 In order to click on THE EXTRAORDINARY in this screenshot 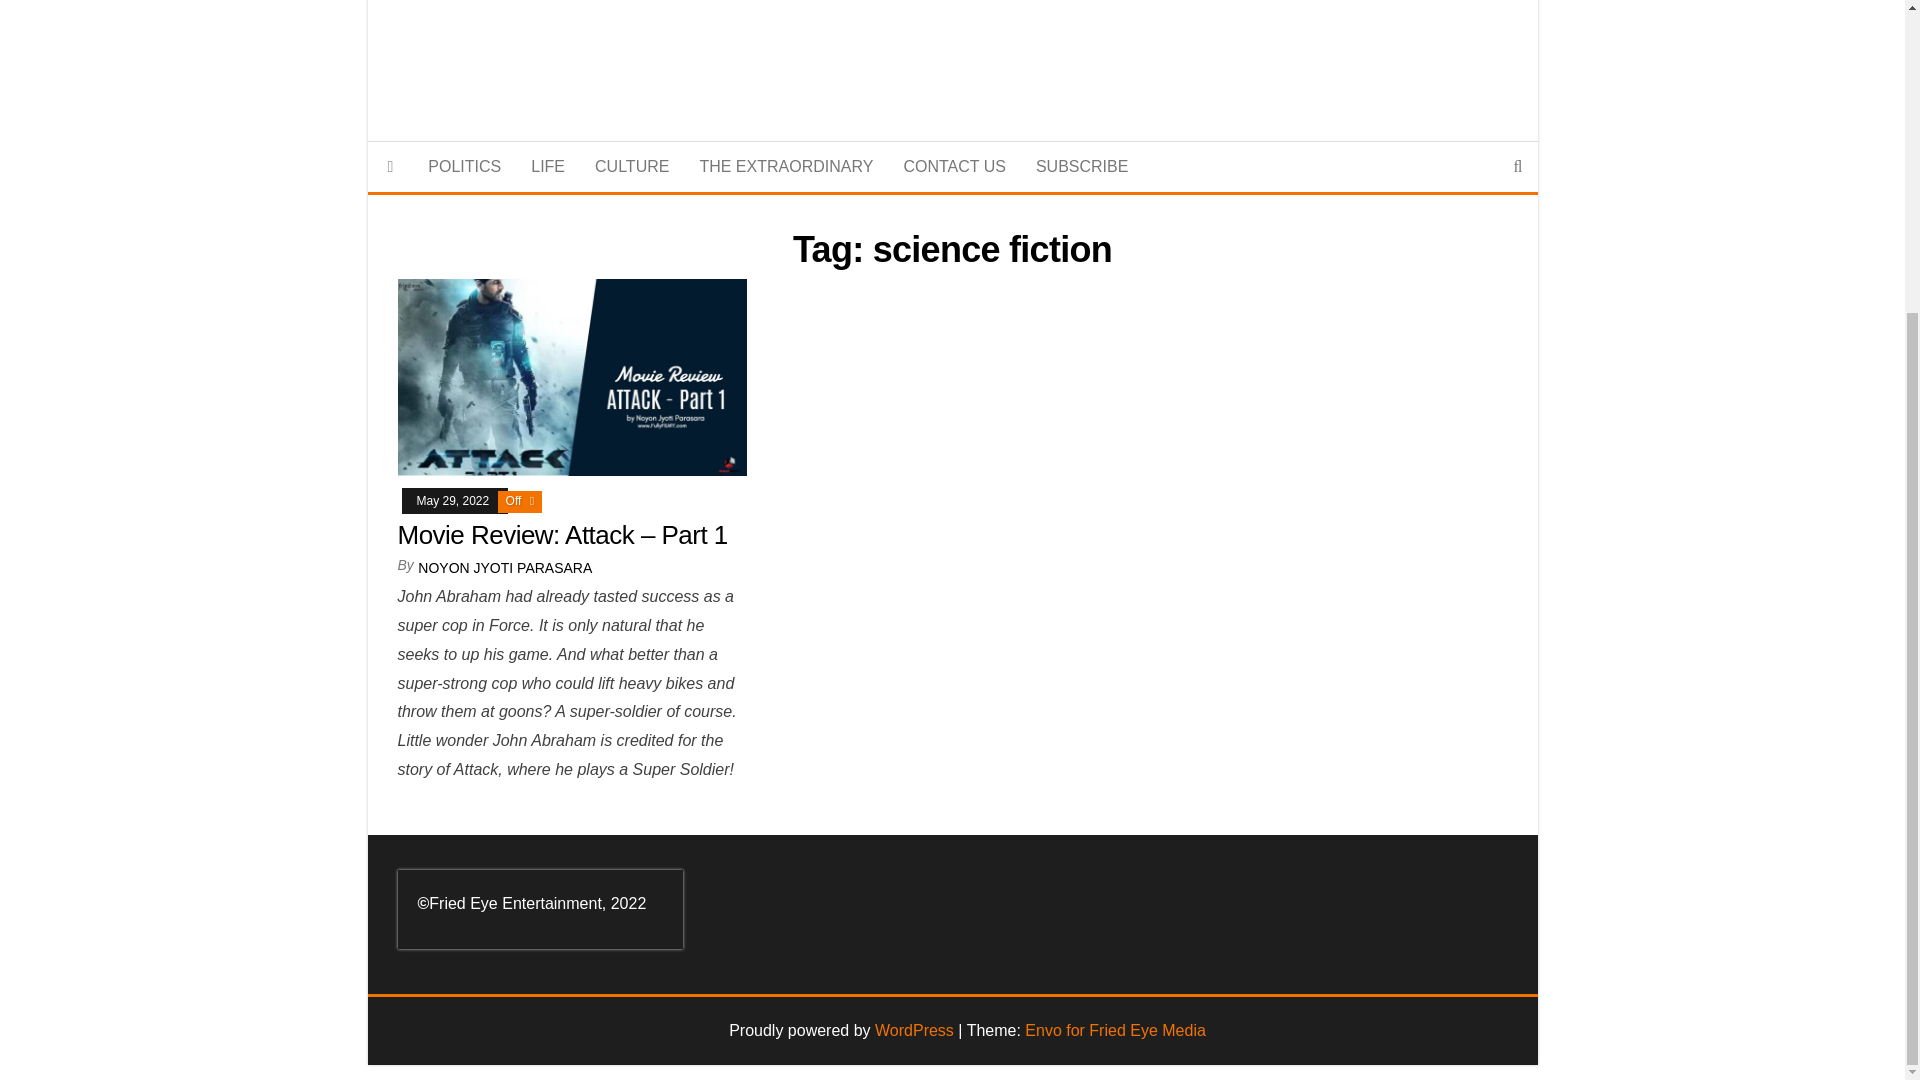, I will do `click(785, 166)`.